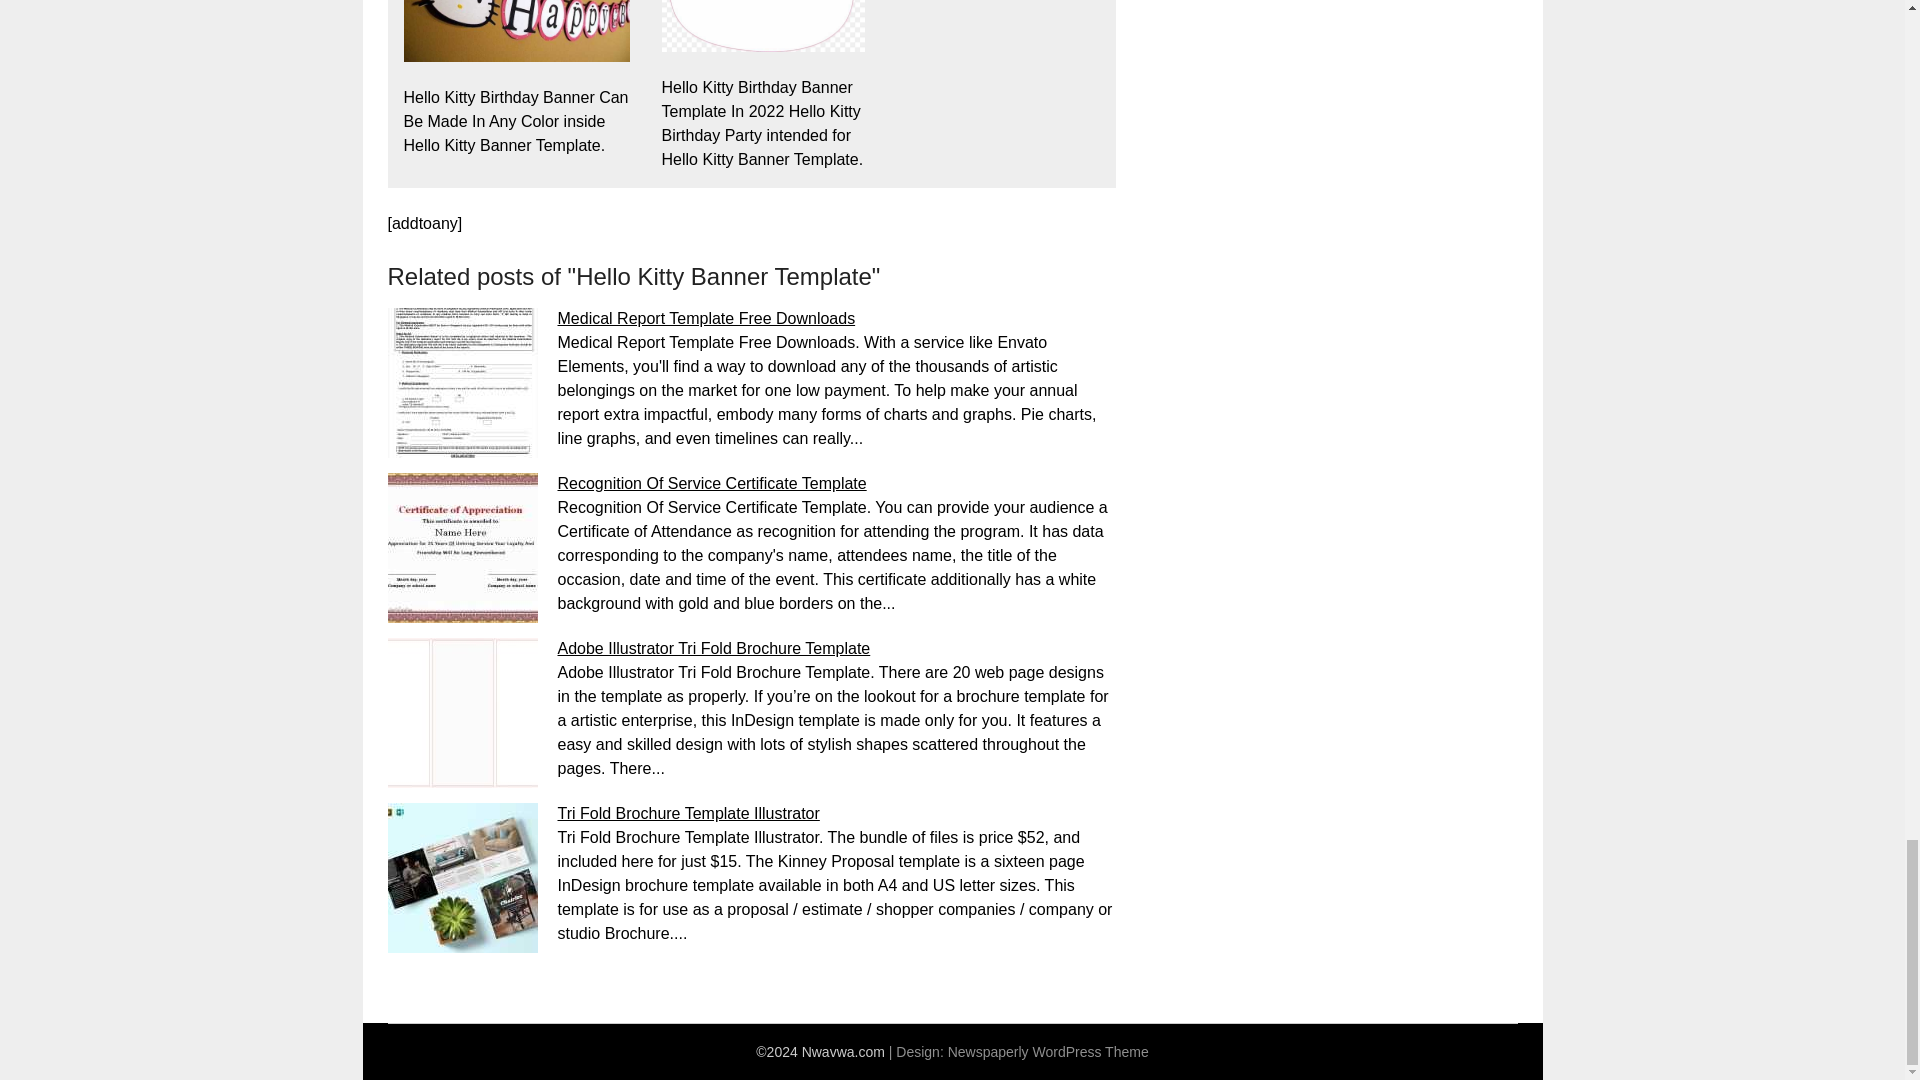  Describe the element at coordinates (688, 812) in the screenshot. I see `Tri Fold Brochure Template Illustrator` at that location.